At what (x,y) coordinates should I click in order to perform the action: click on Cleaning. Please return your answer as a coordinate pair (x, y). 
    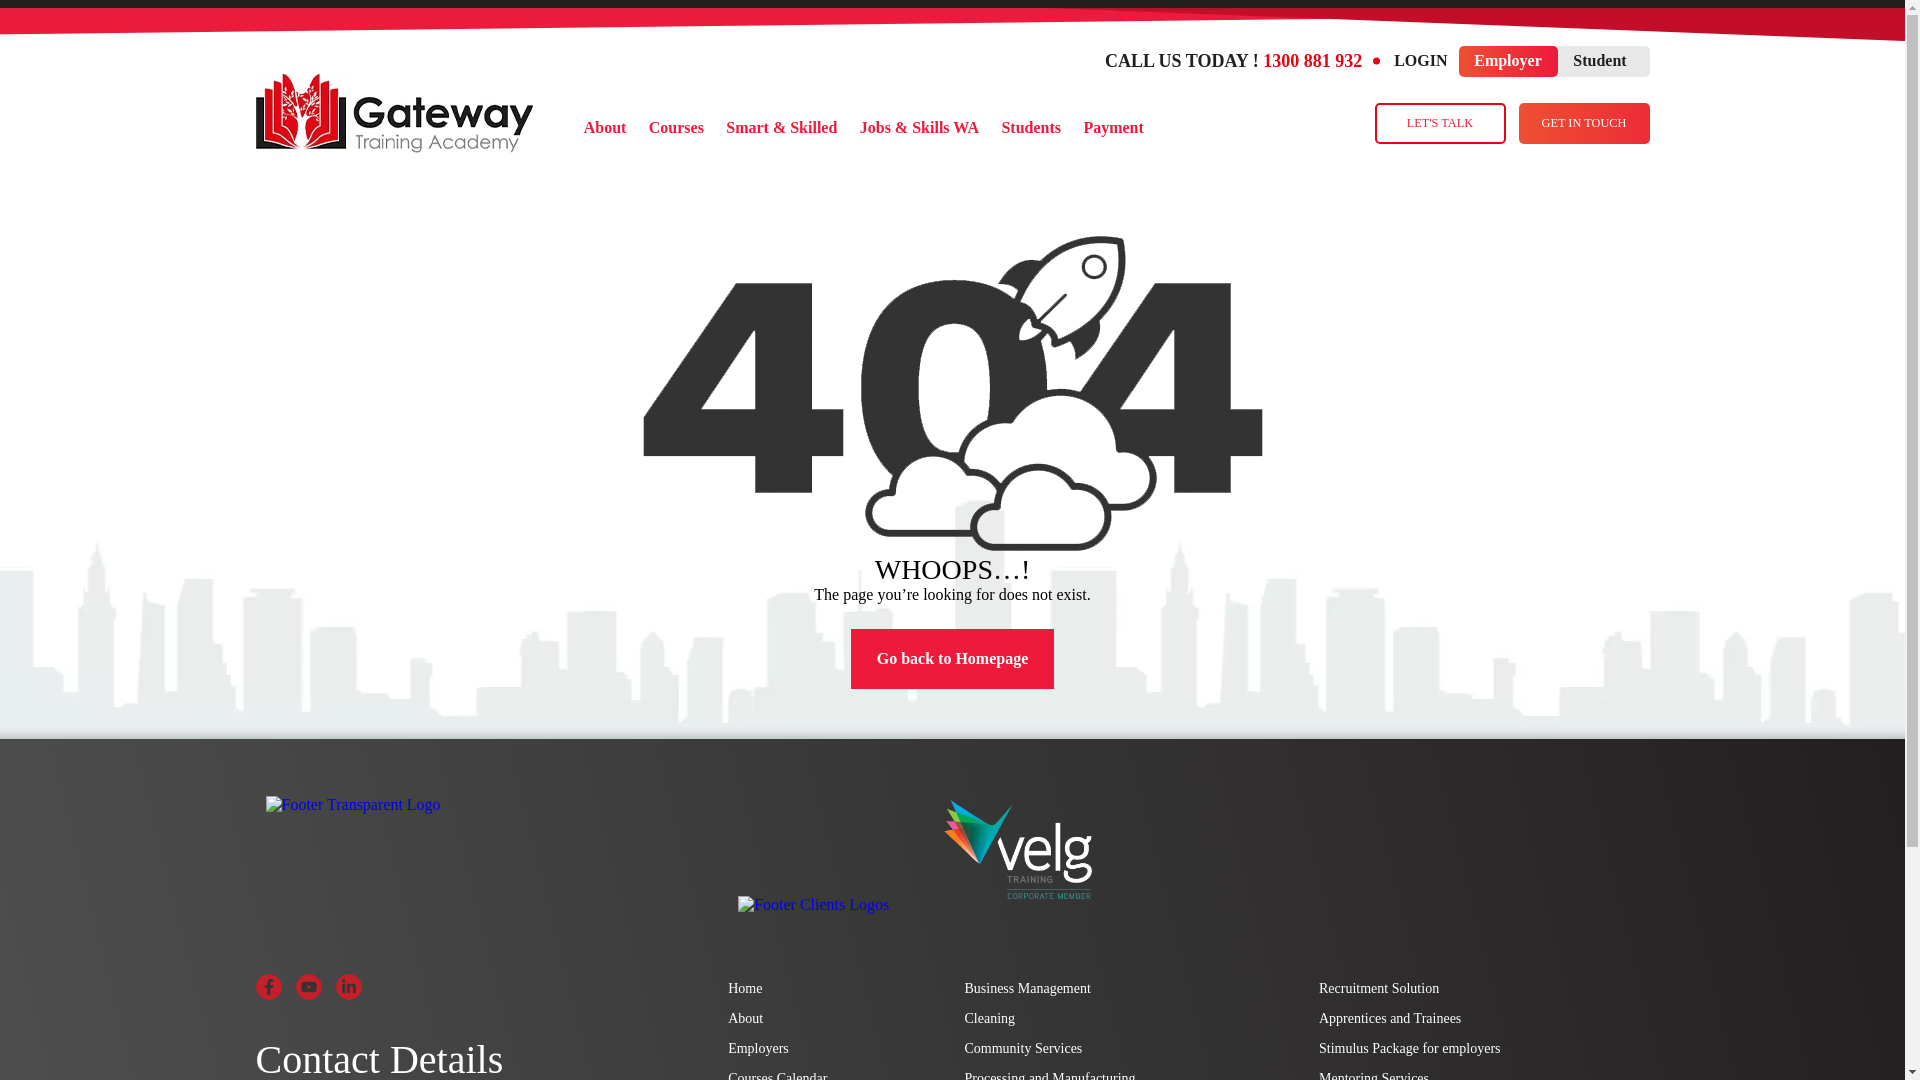
    Looking at the image, I should click on (990, 1019).